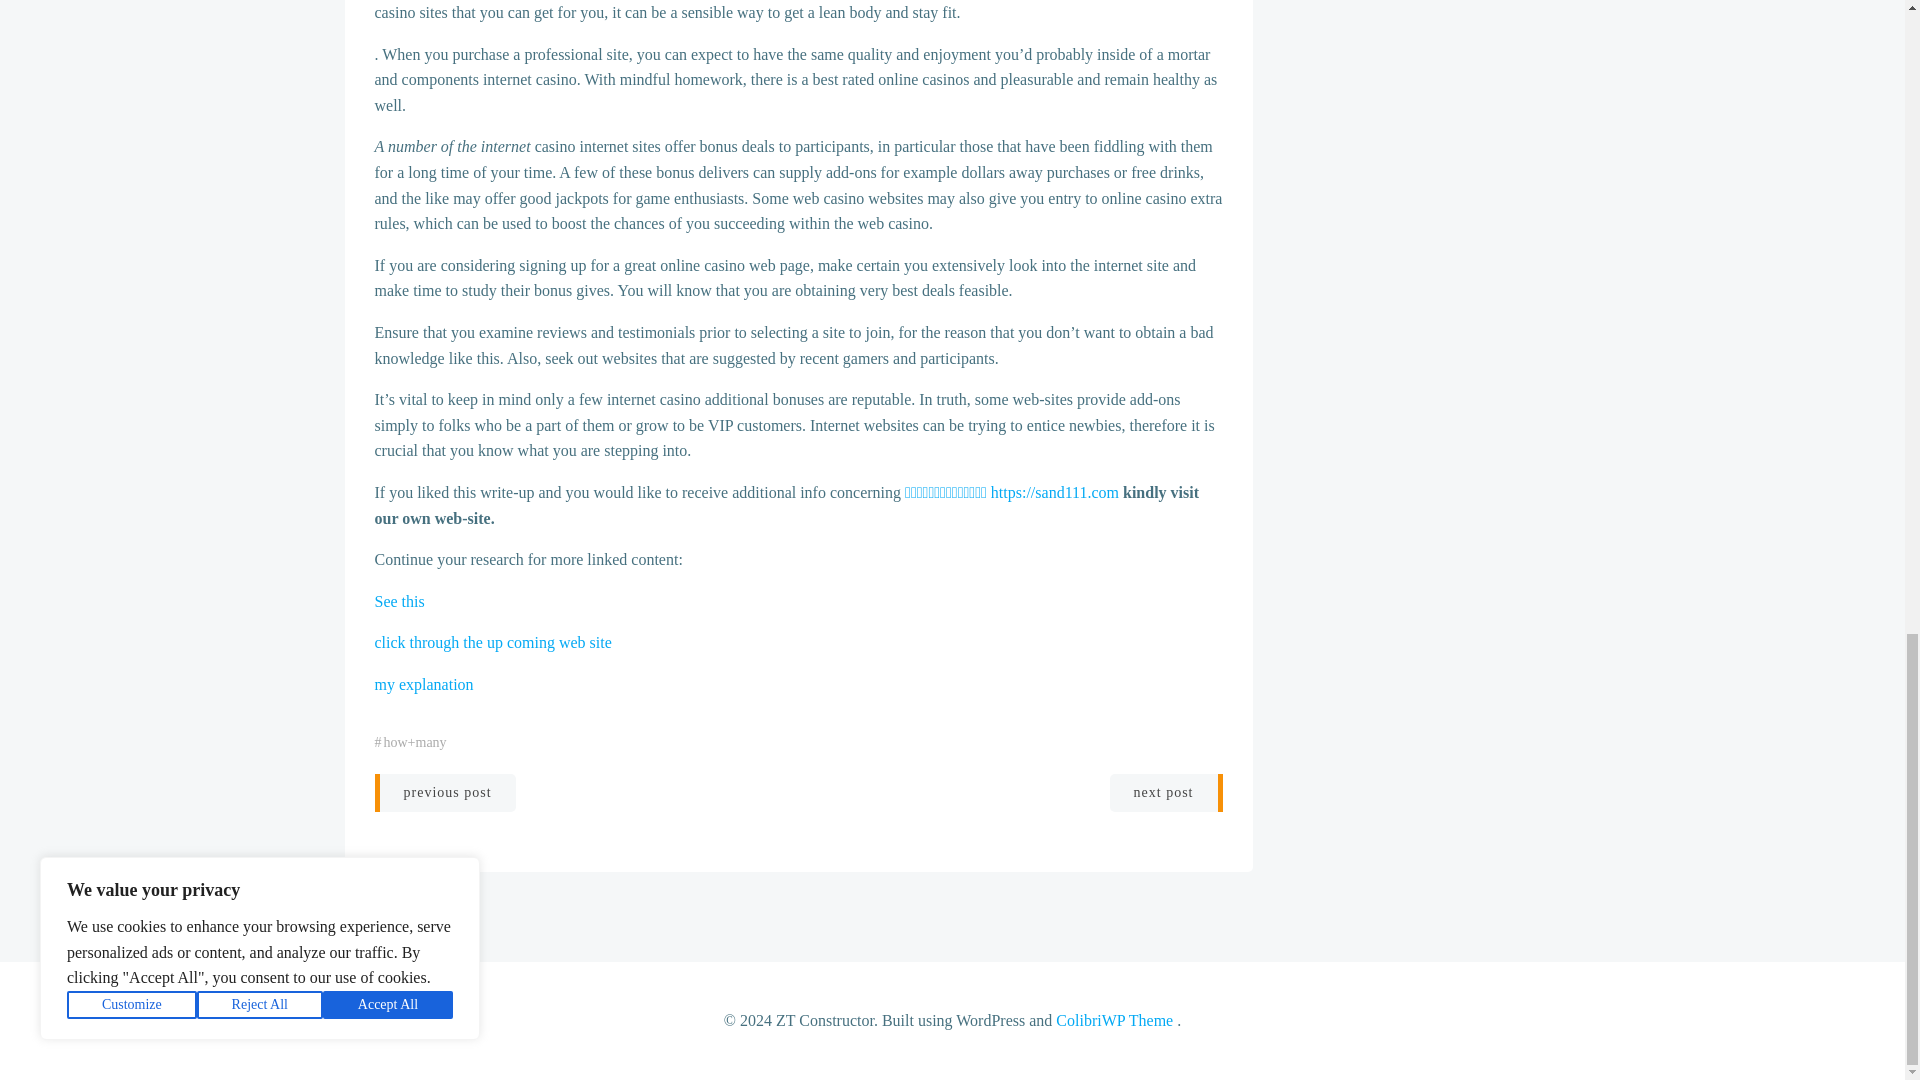 Image resolution: width=1920 pixels, height=1080 pixels. Describe the element at coordinates (1166, 793) in the screenshot. I see `next post` at that location.